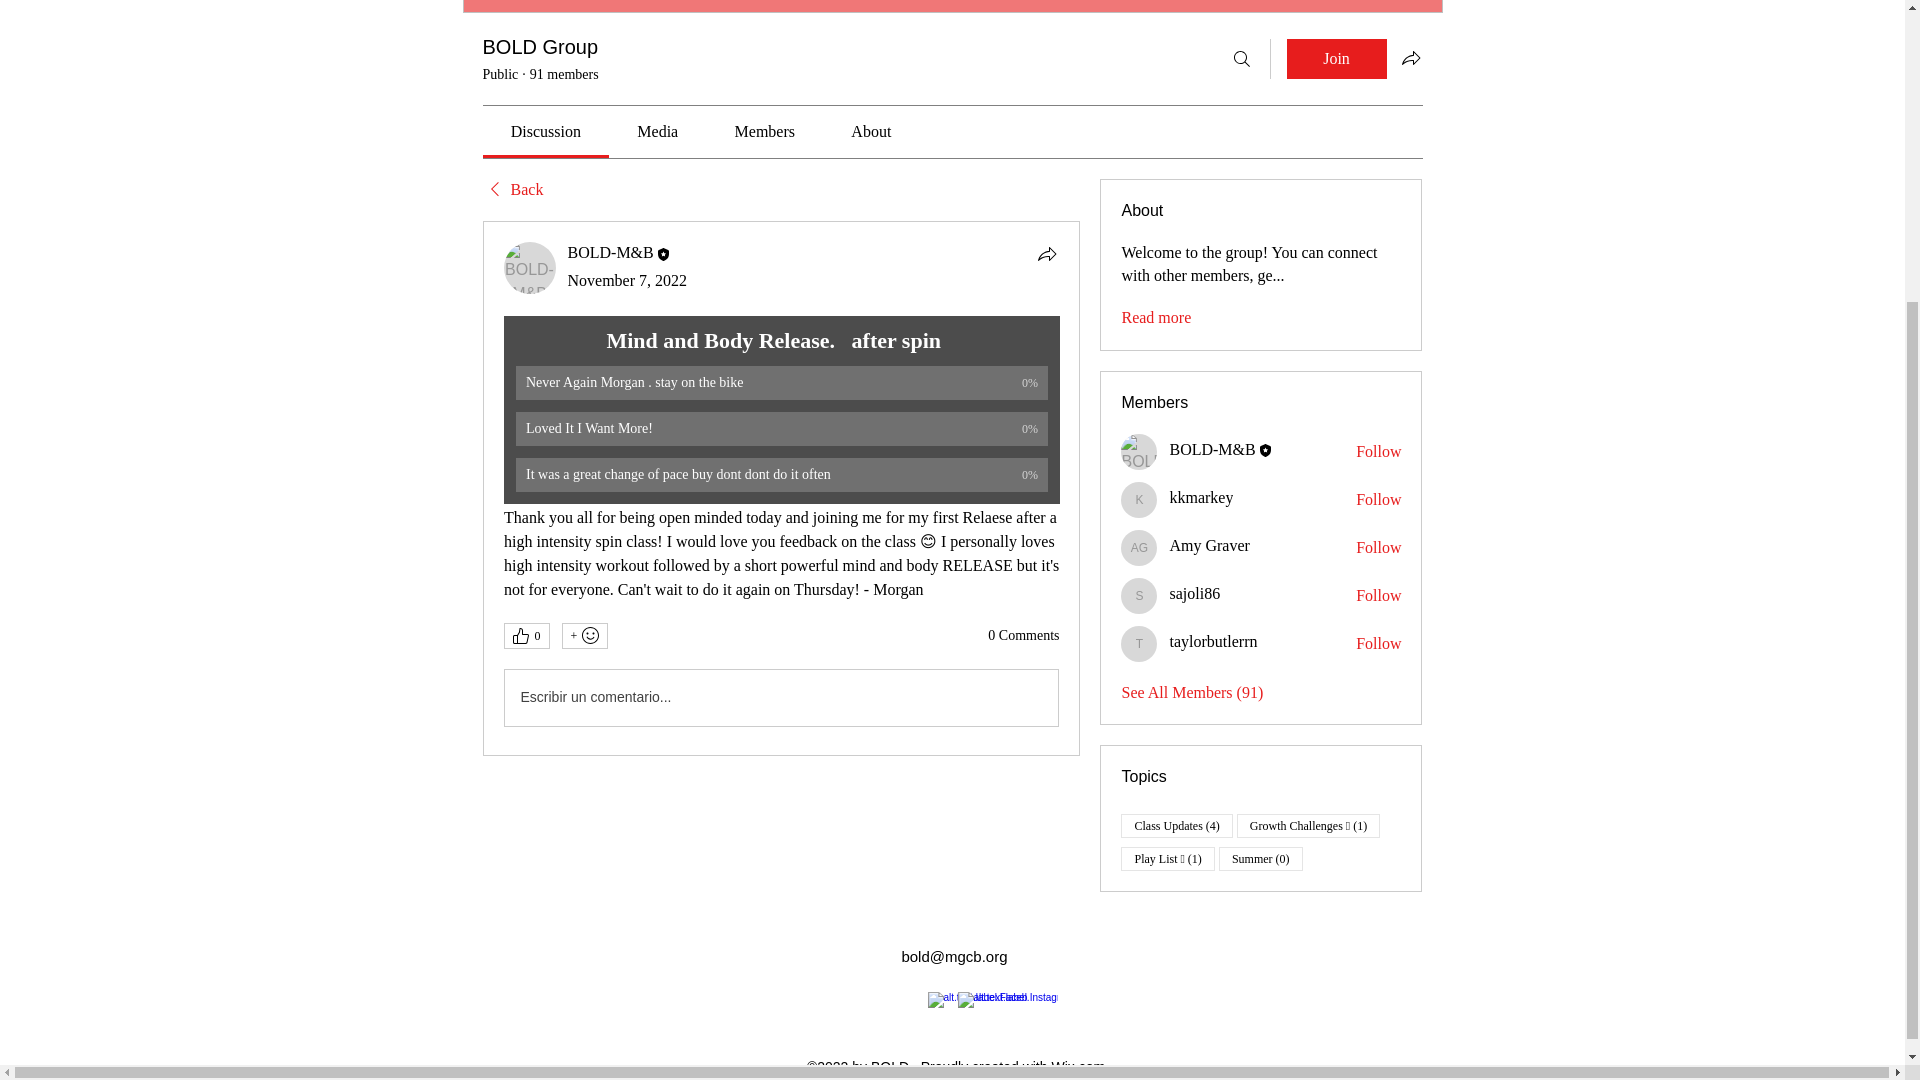 Image resolution: width=1920 pixels, height=1080 pixels. Describe the element at coordinates (1378, 596) in the screenshot. I see `Follow` at that location.